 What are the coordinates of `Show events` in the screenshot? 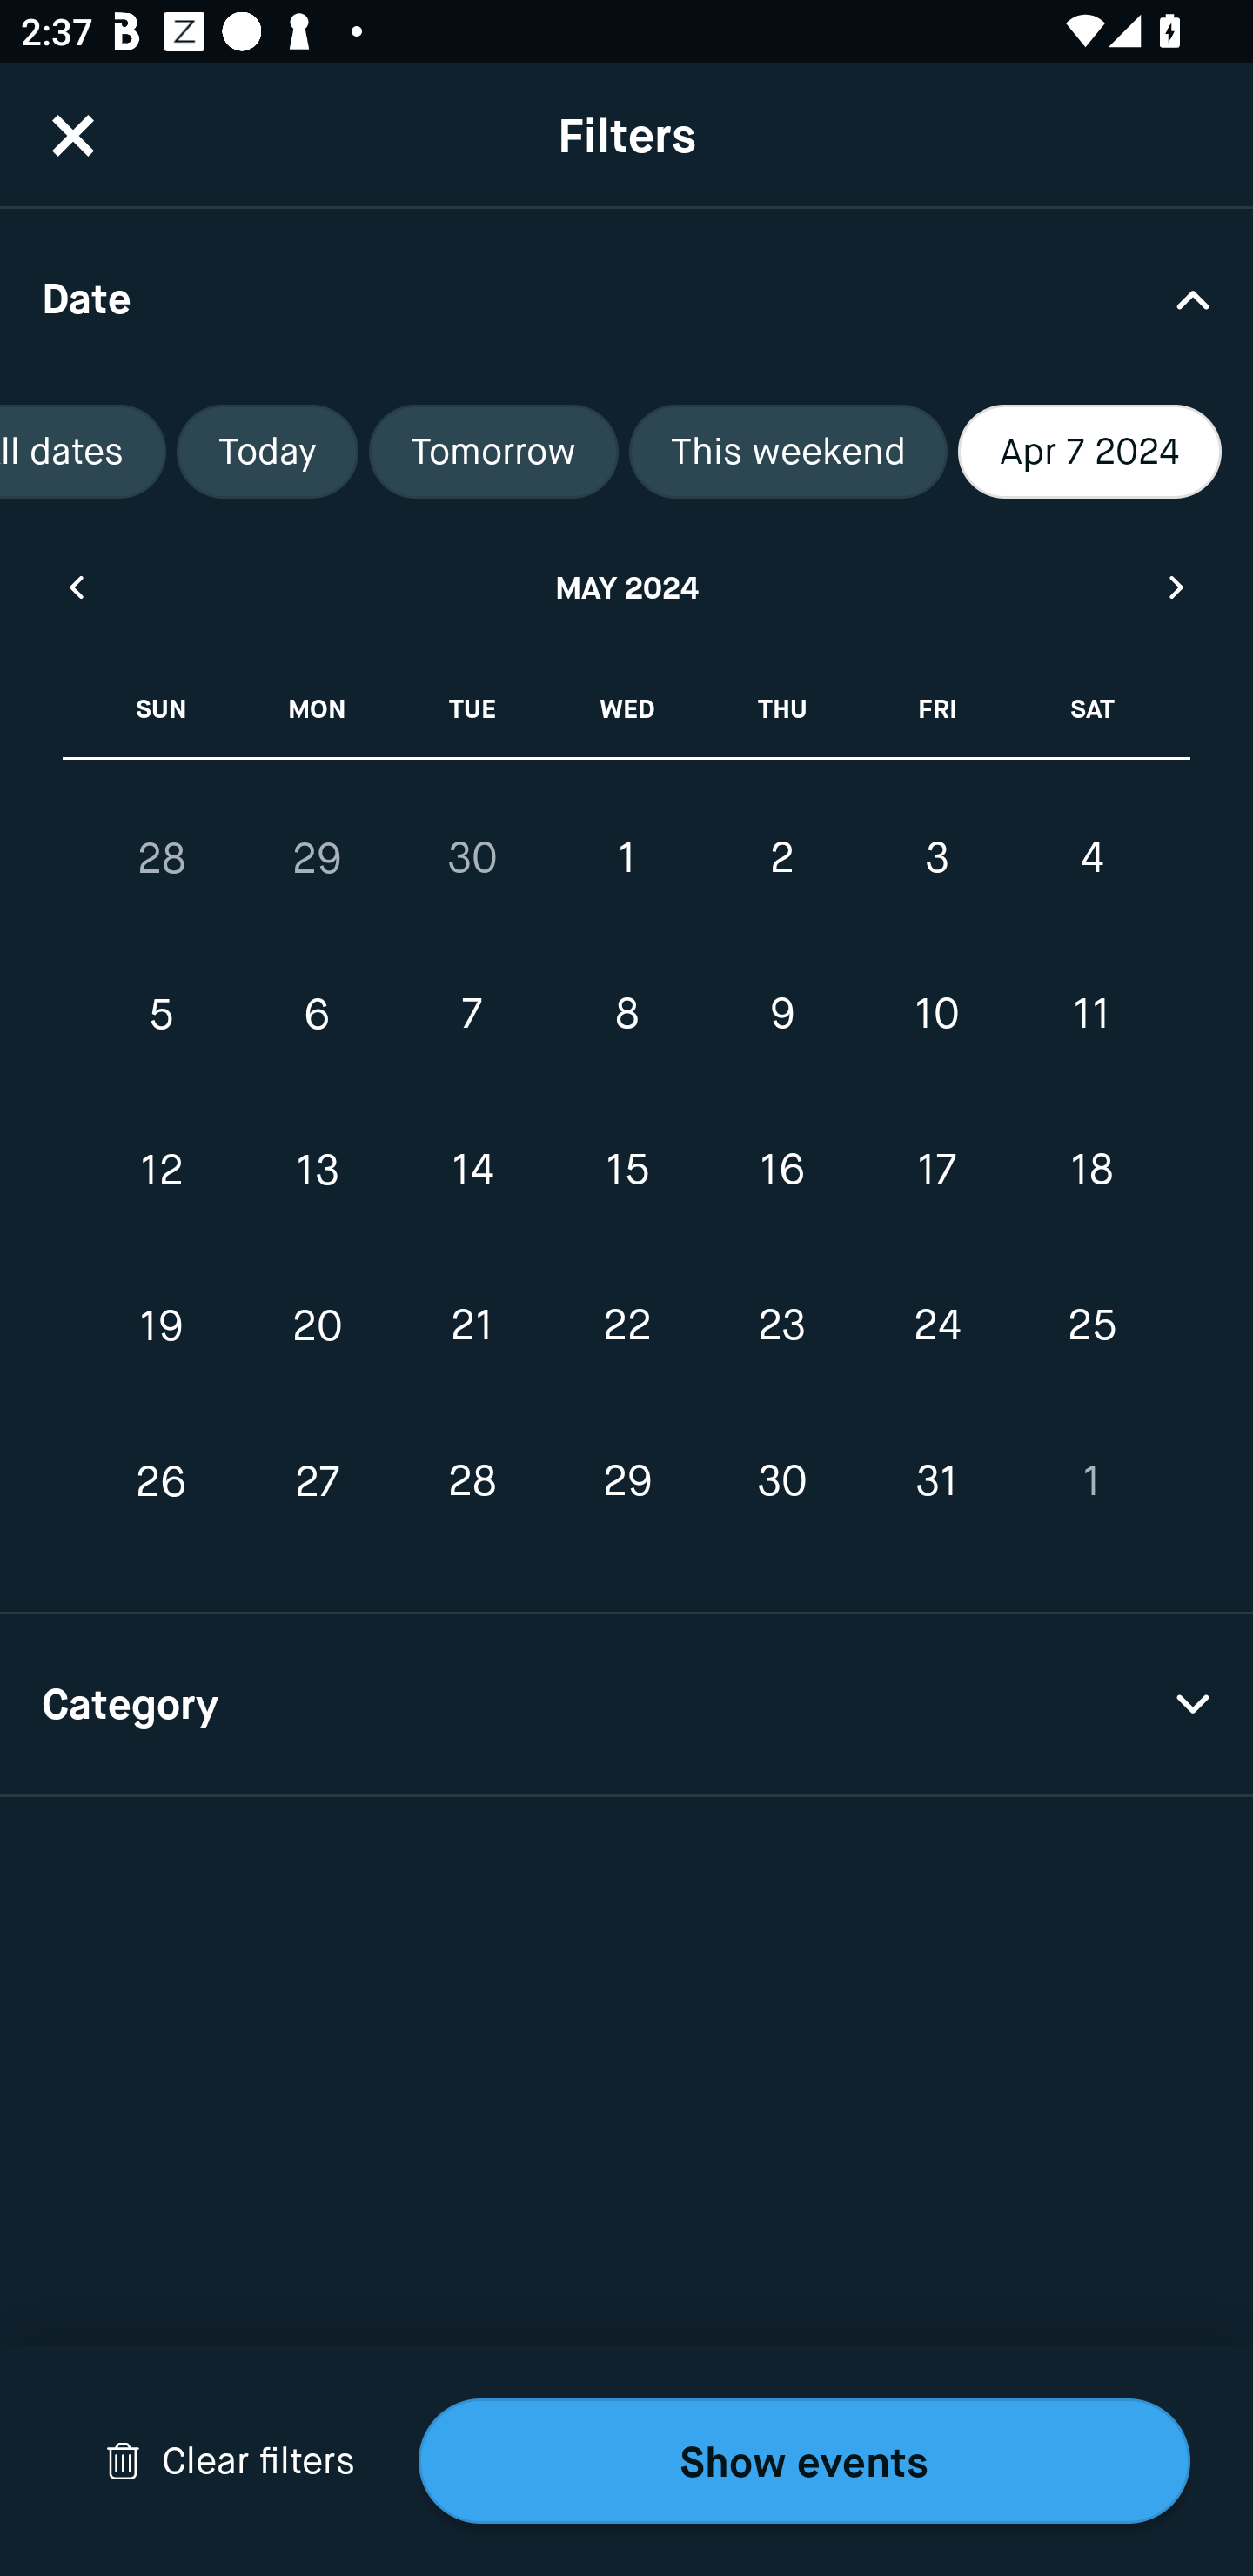 It's located at (804, 2461).